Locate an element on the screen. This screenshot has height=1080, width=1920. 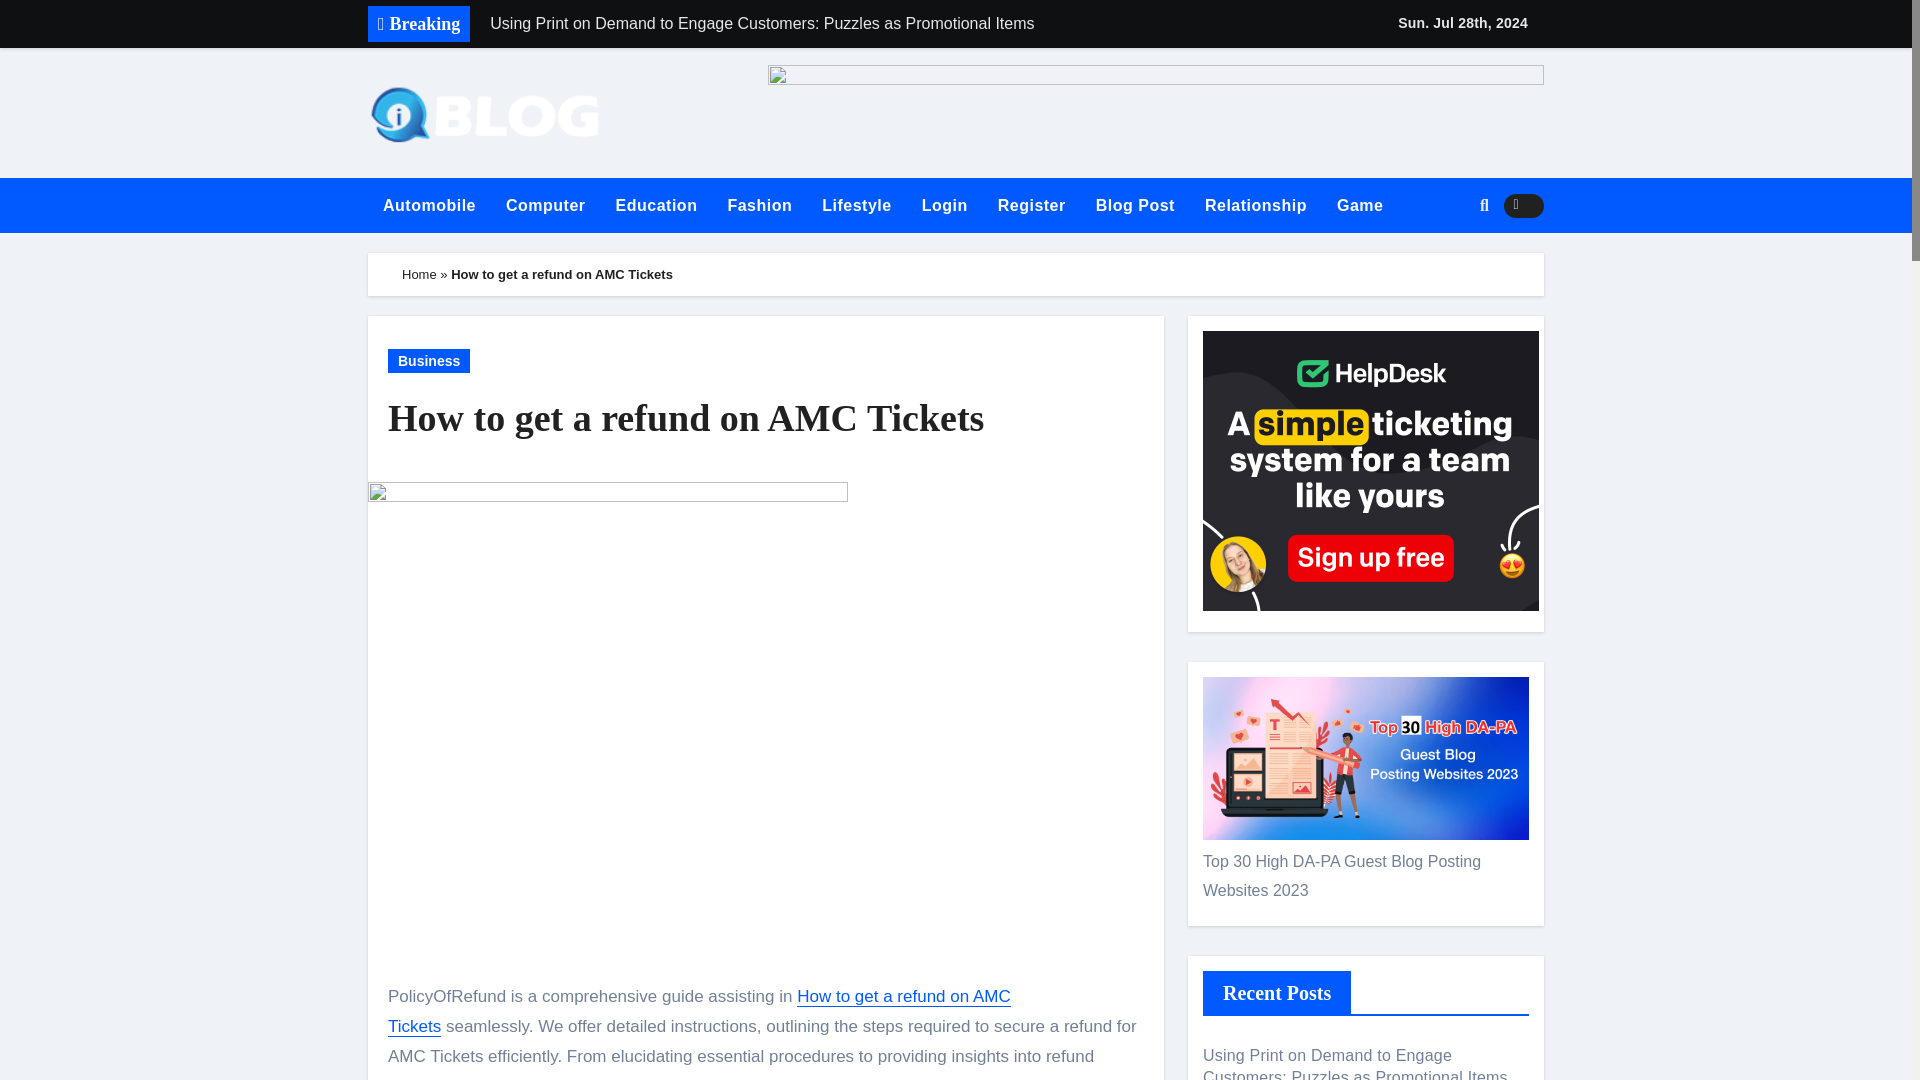
How to get a refund on AMC Tickets is located at coordinates (766, 418).